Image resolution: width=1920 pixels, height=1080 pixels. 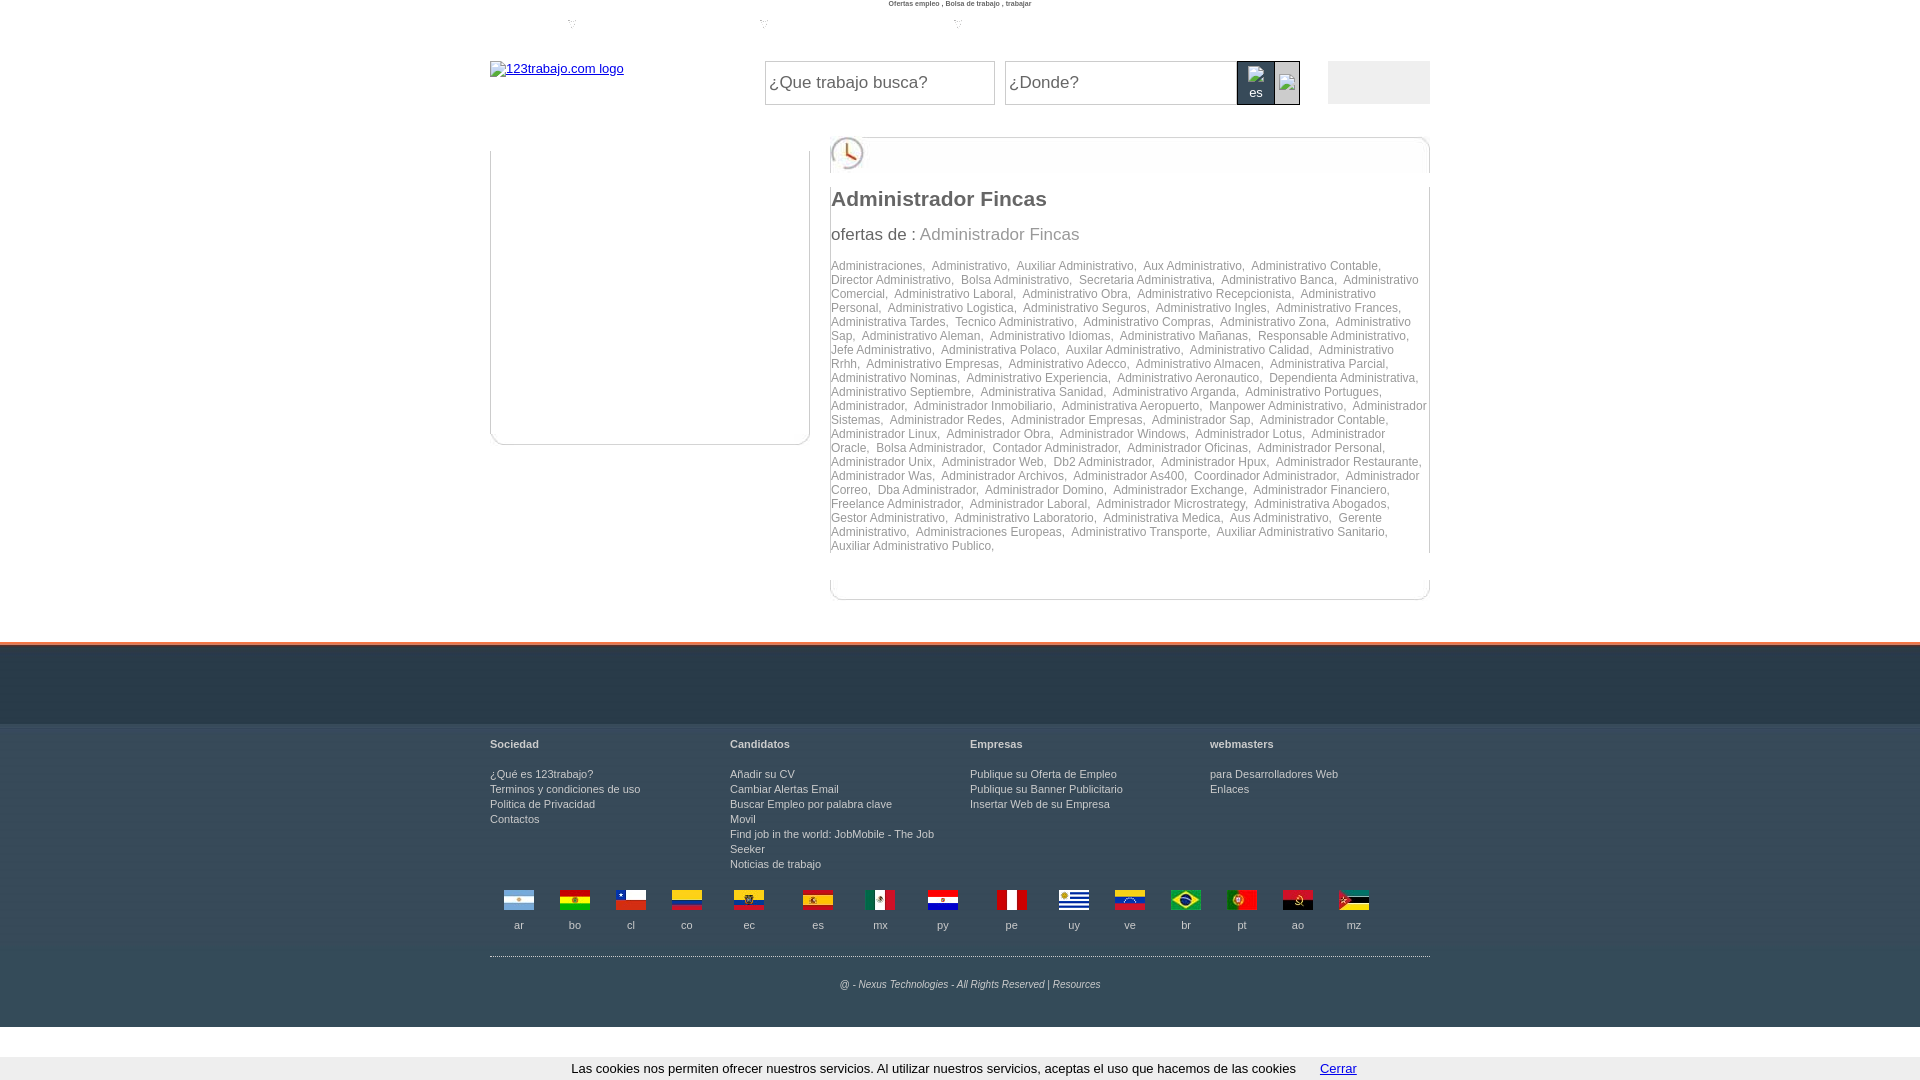 What do you see at coordinates (743, 819) in the screenshot?
I see `Movil` at bounding box center [743, 819].